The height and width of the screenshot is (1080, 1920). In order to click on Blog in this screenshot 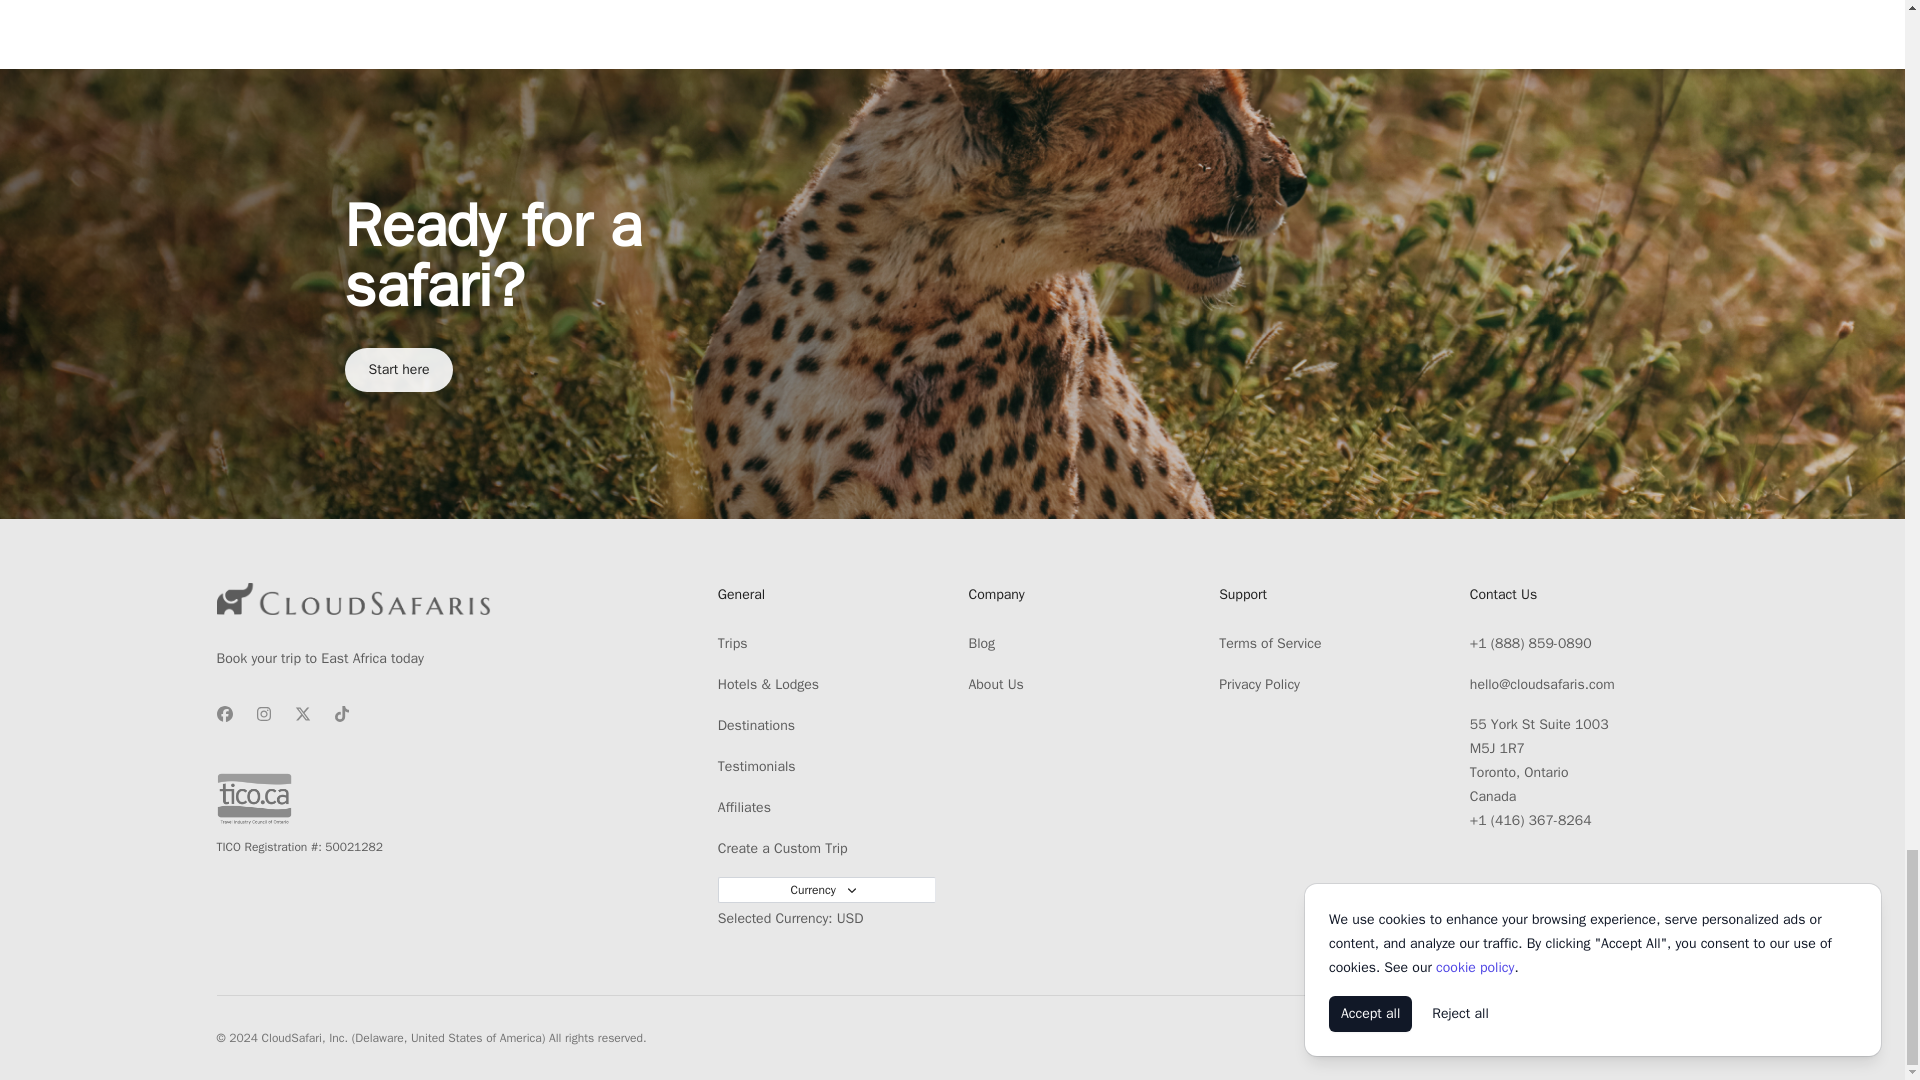, I will do `click(980, 644)`.